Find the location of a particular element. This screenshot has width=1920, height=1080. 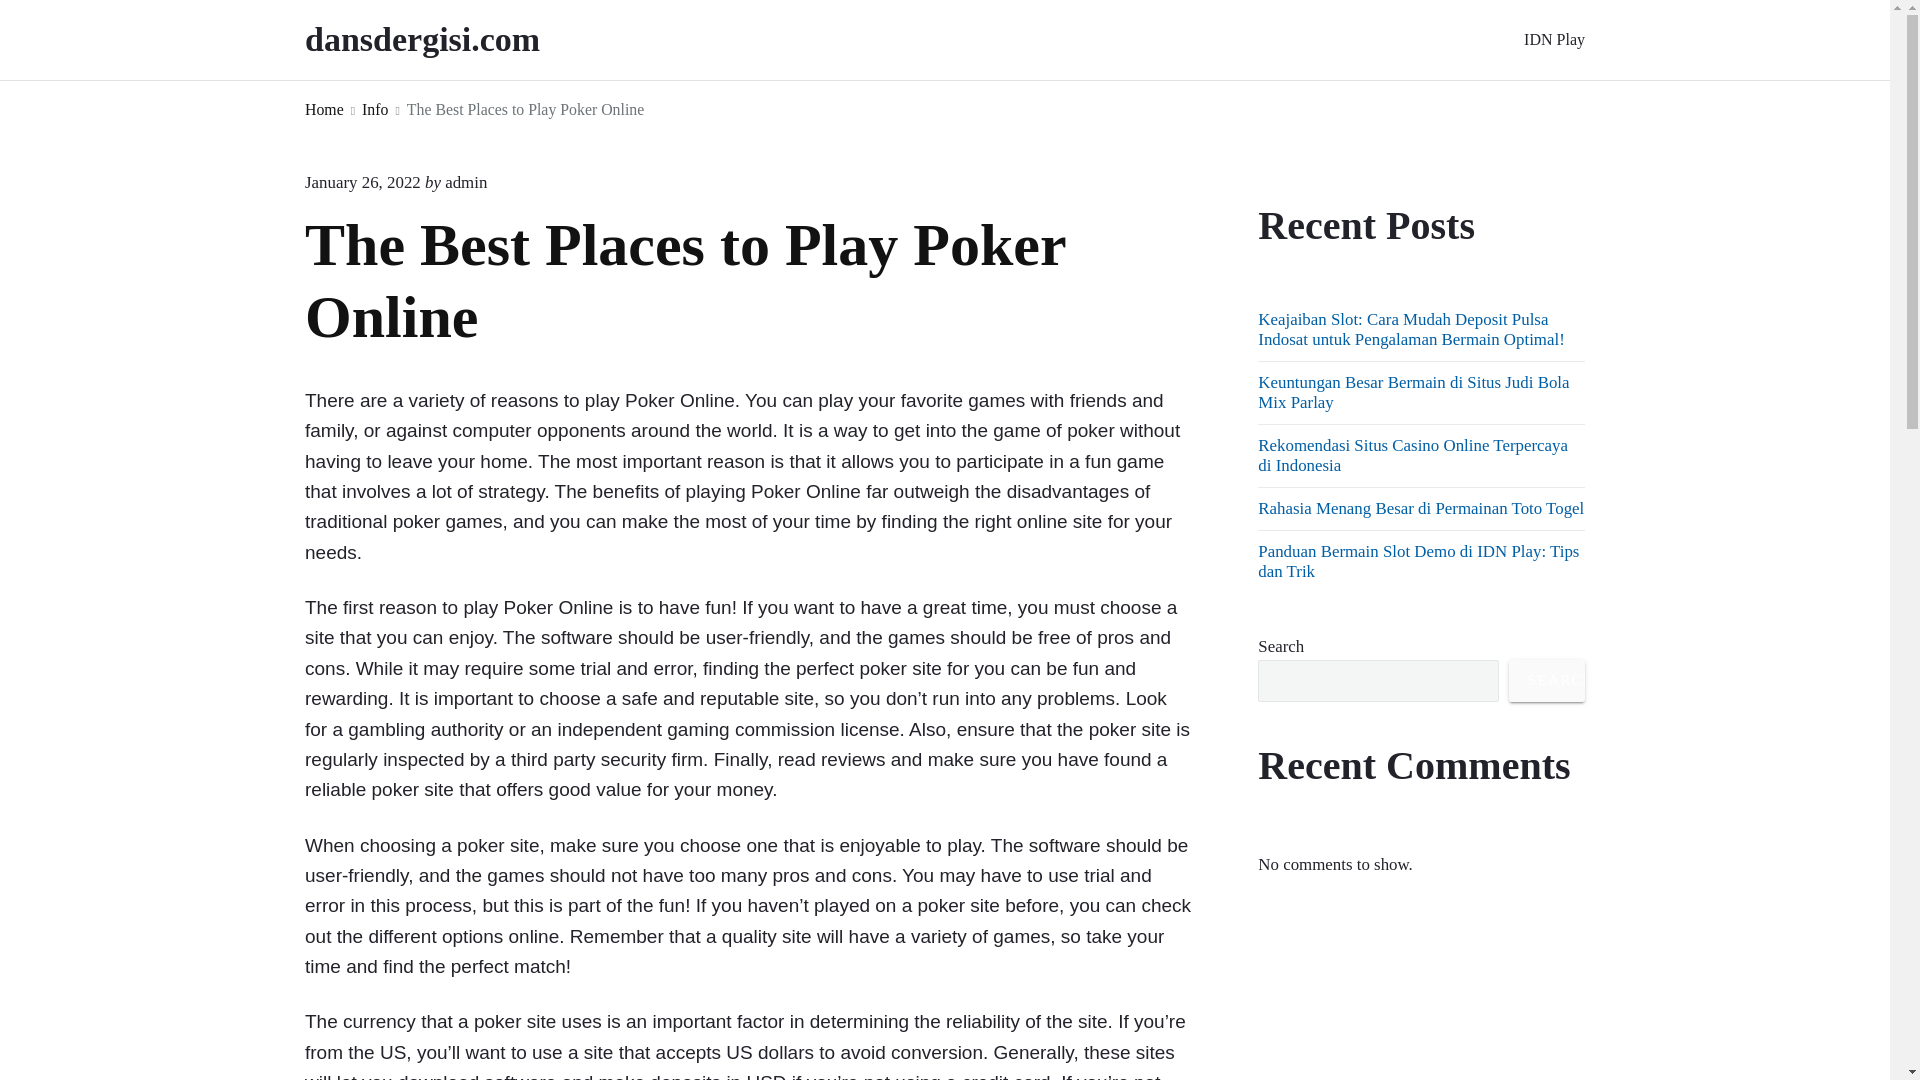

Panduan Bermain Slot Demo di IDN Play: Tips dan Trik is located at coordinates (1418, 562).